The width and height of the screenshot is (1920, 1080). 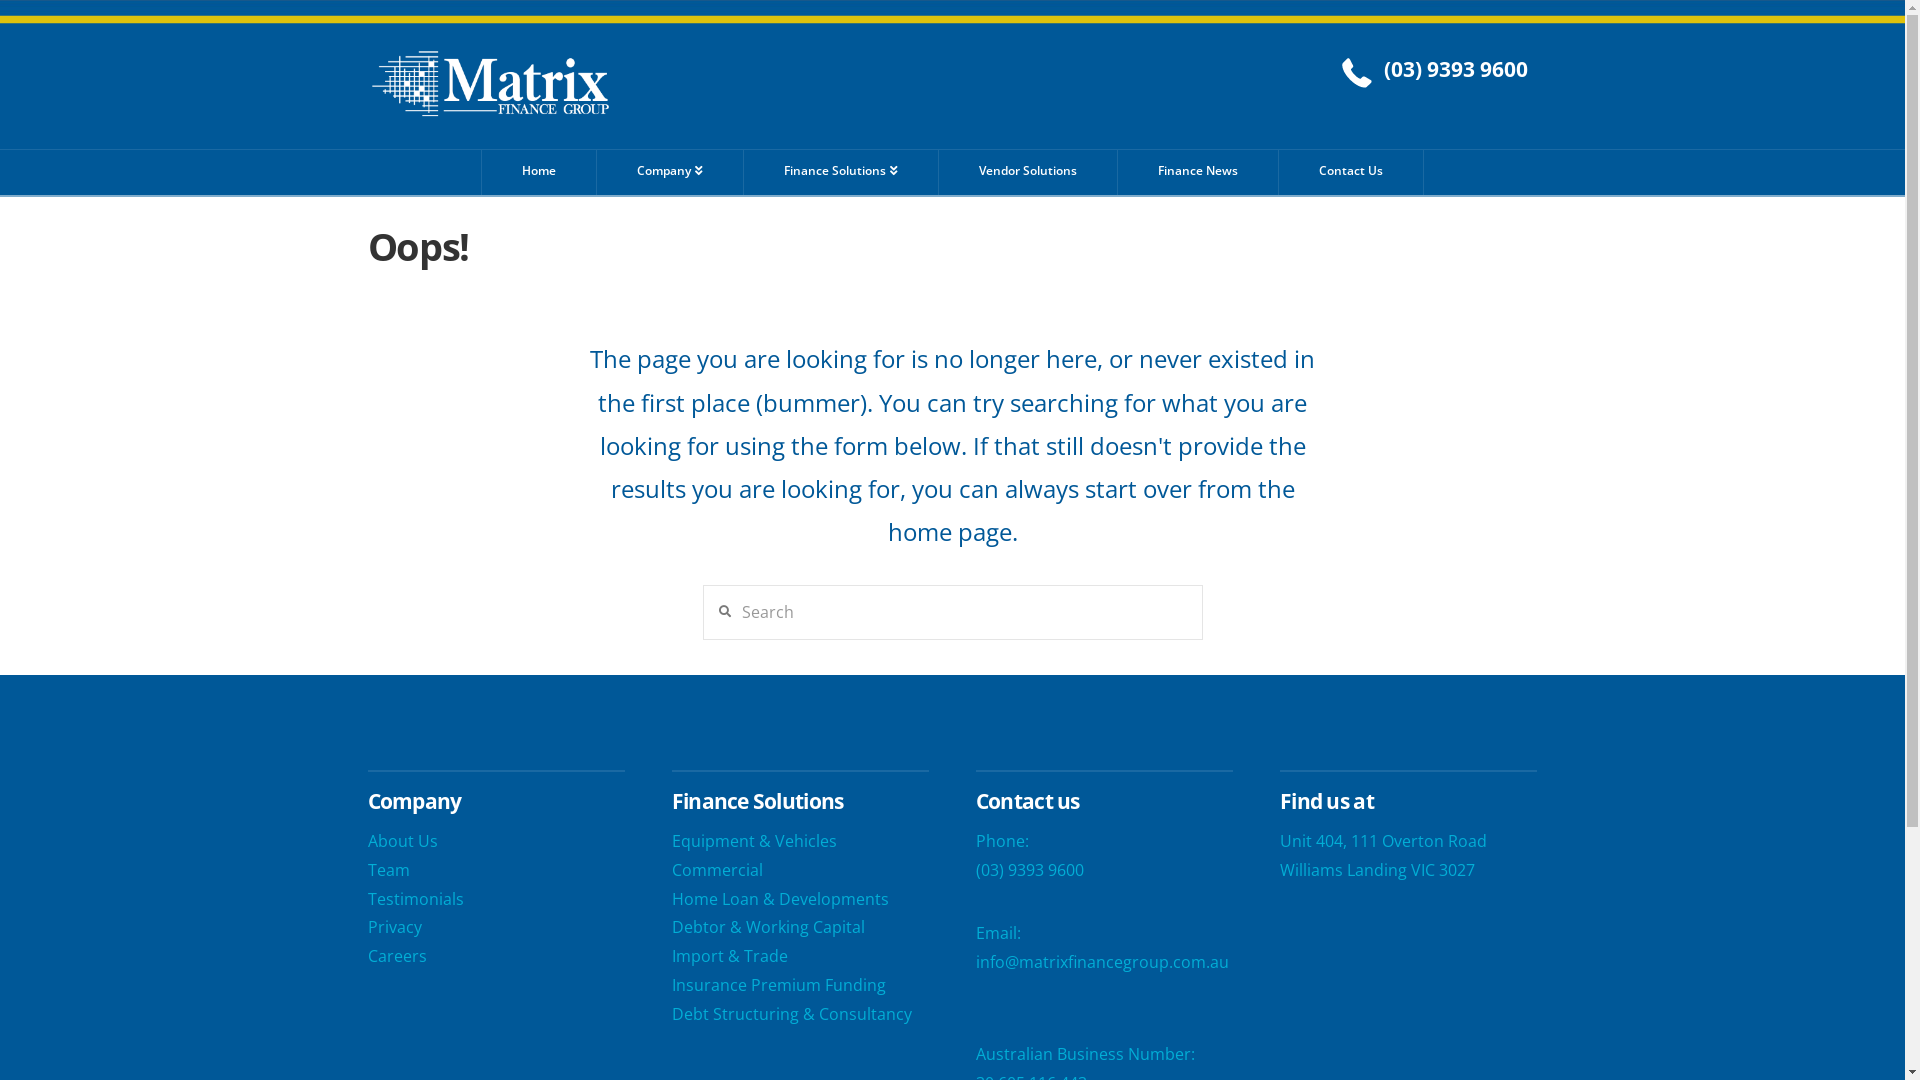 I want to click on Insurance Premium Funding, so click(x=779, y=985).